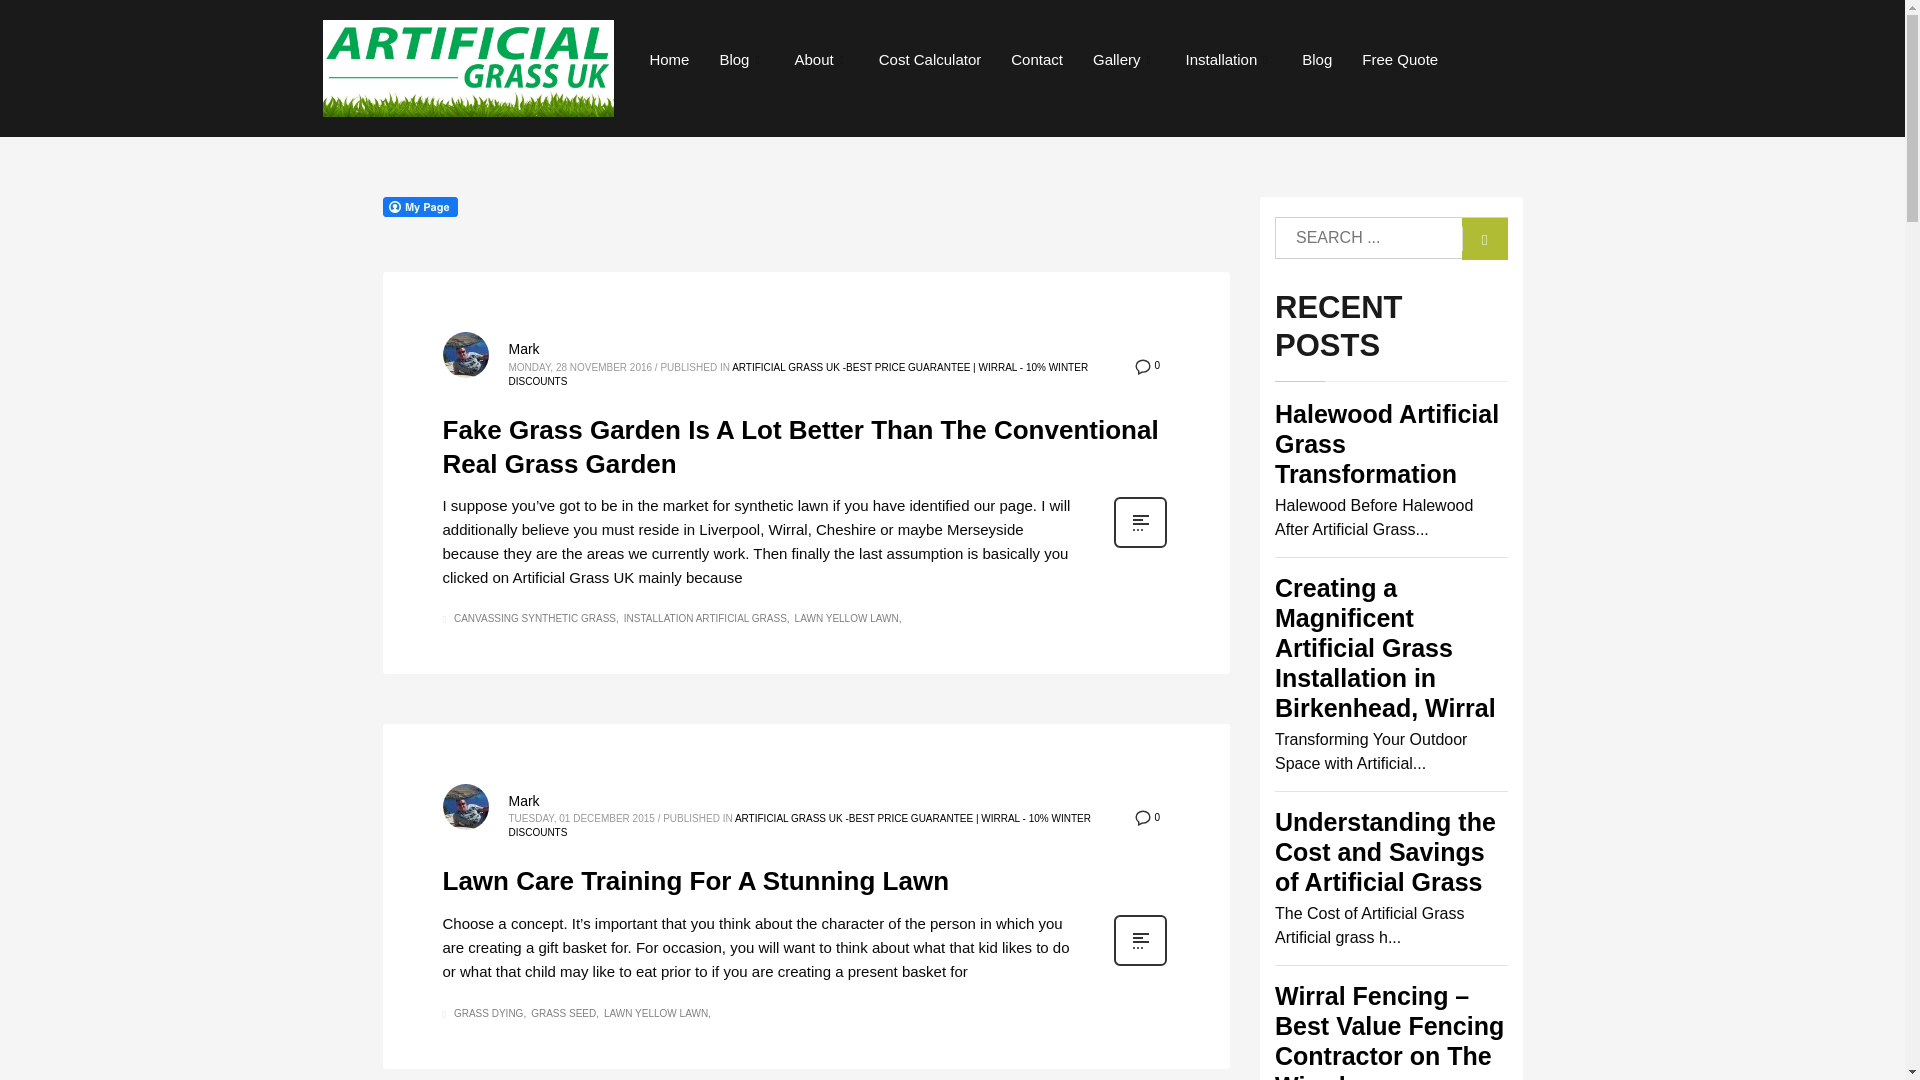  I want to click on Posts by Mark, so click(524, 800).